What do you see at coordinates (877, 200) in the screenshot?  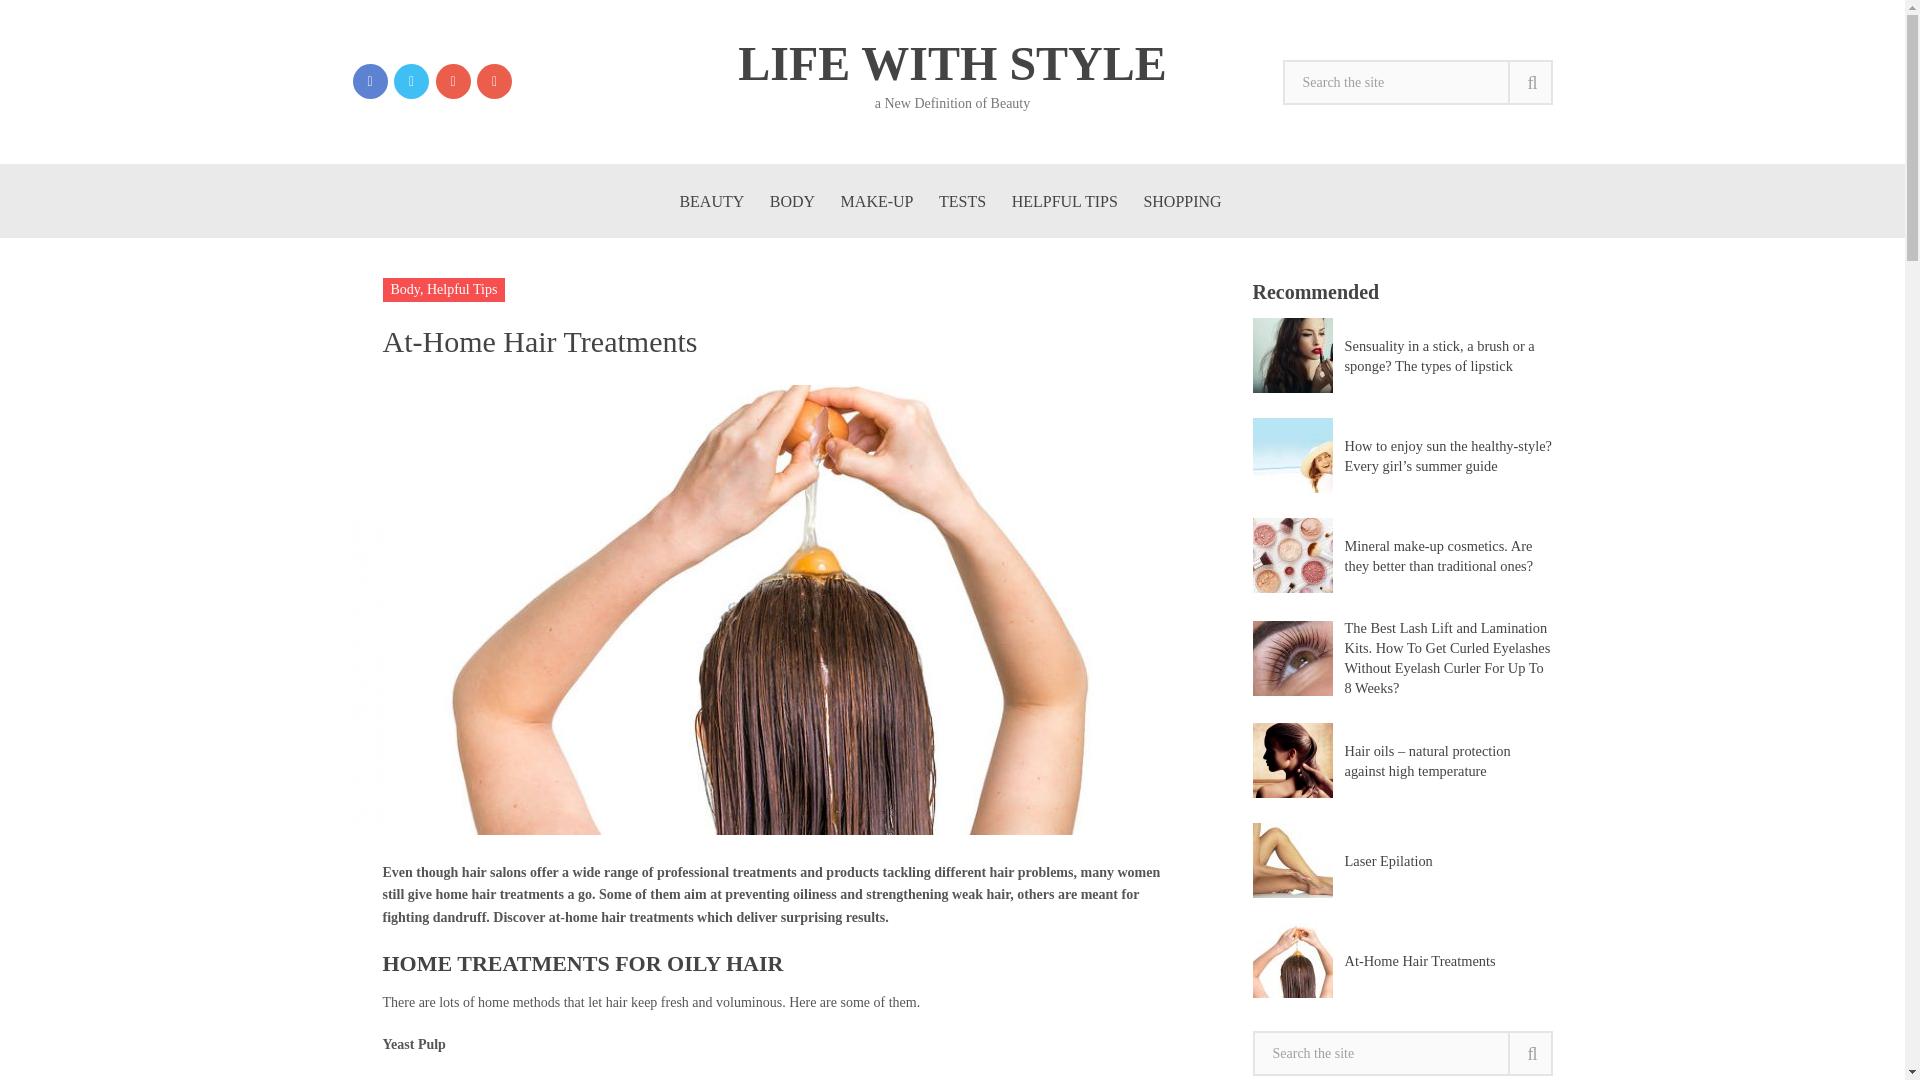 I see `MAKE-UP` at bounding box center [877, 200].